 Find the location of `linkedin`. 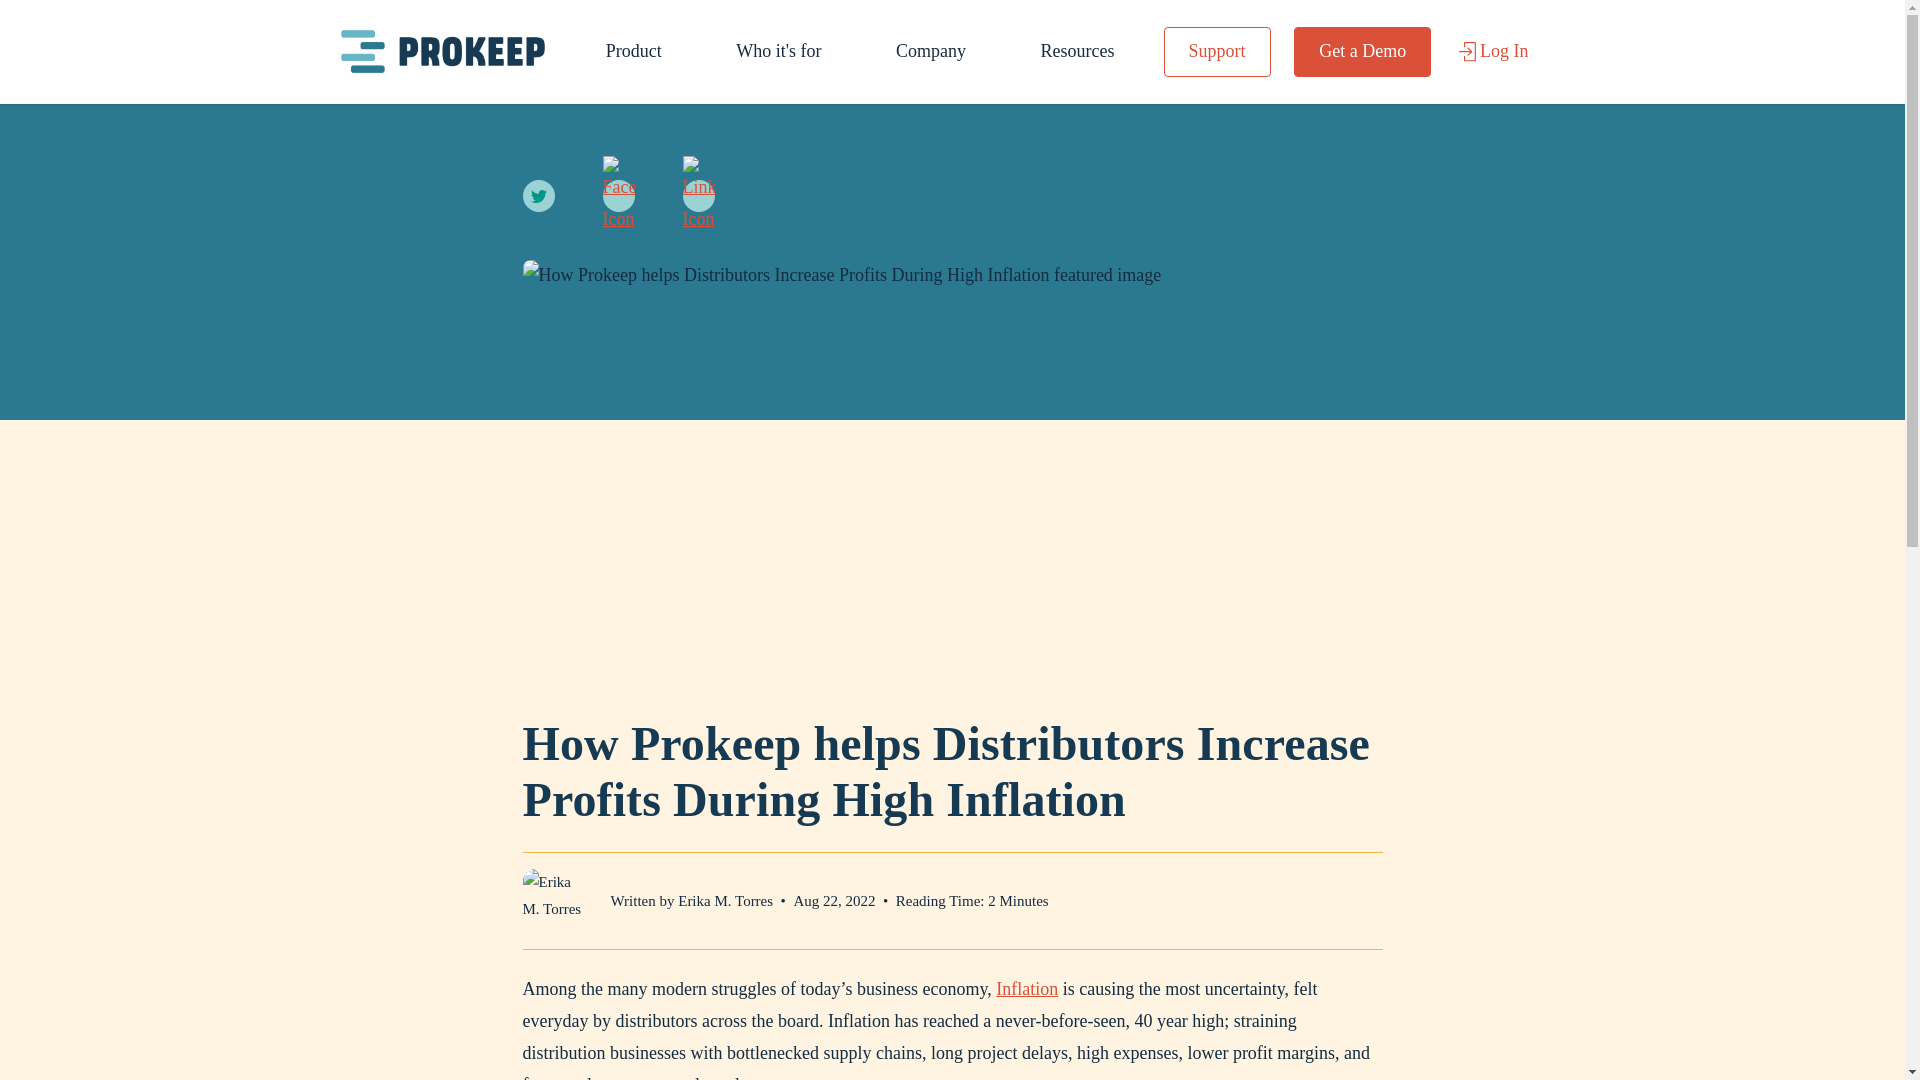

linkedin is located at coordinates (698, 196).